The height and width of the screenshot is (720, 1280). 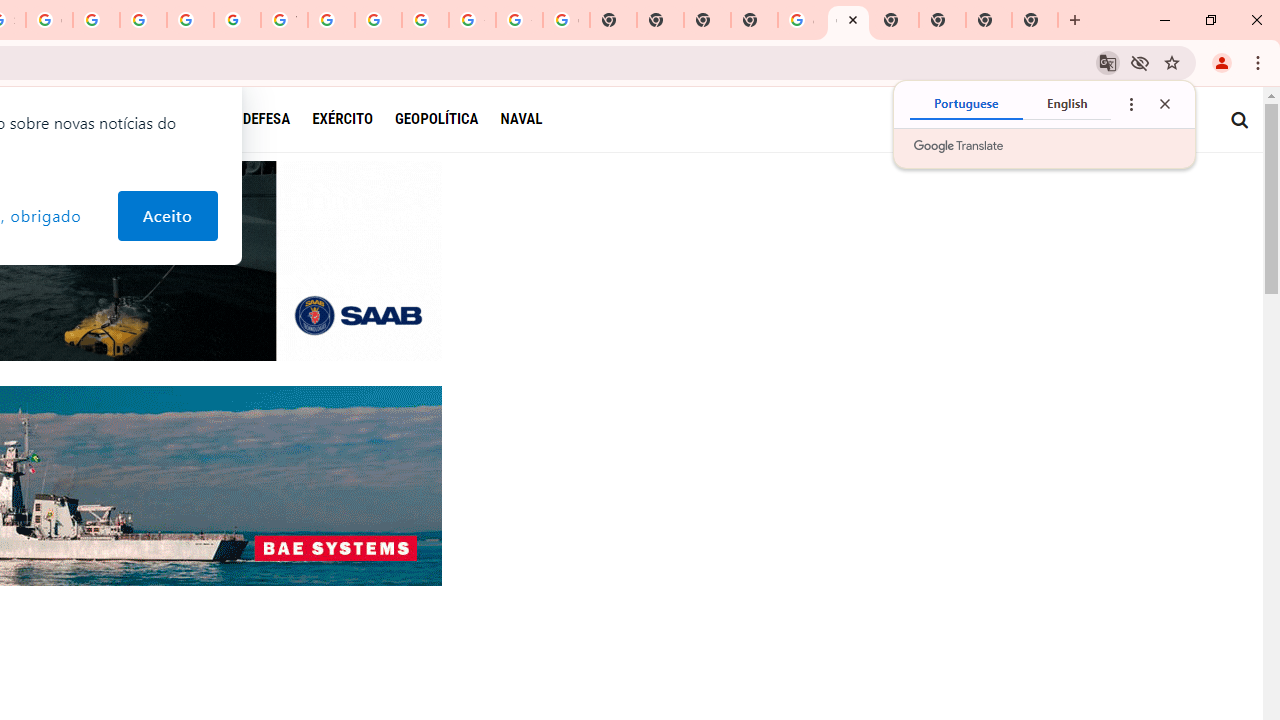 I want to click on AutomationID: menu-item-105101, so click(x=447, y=119).